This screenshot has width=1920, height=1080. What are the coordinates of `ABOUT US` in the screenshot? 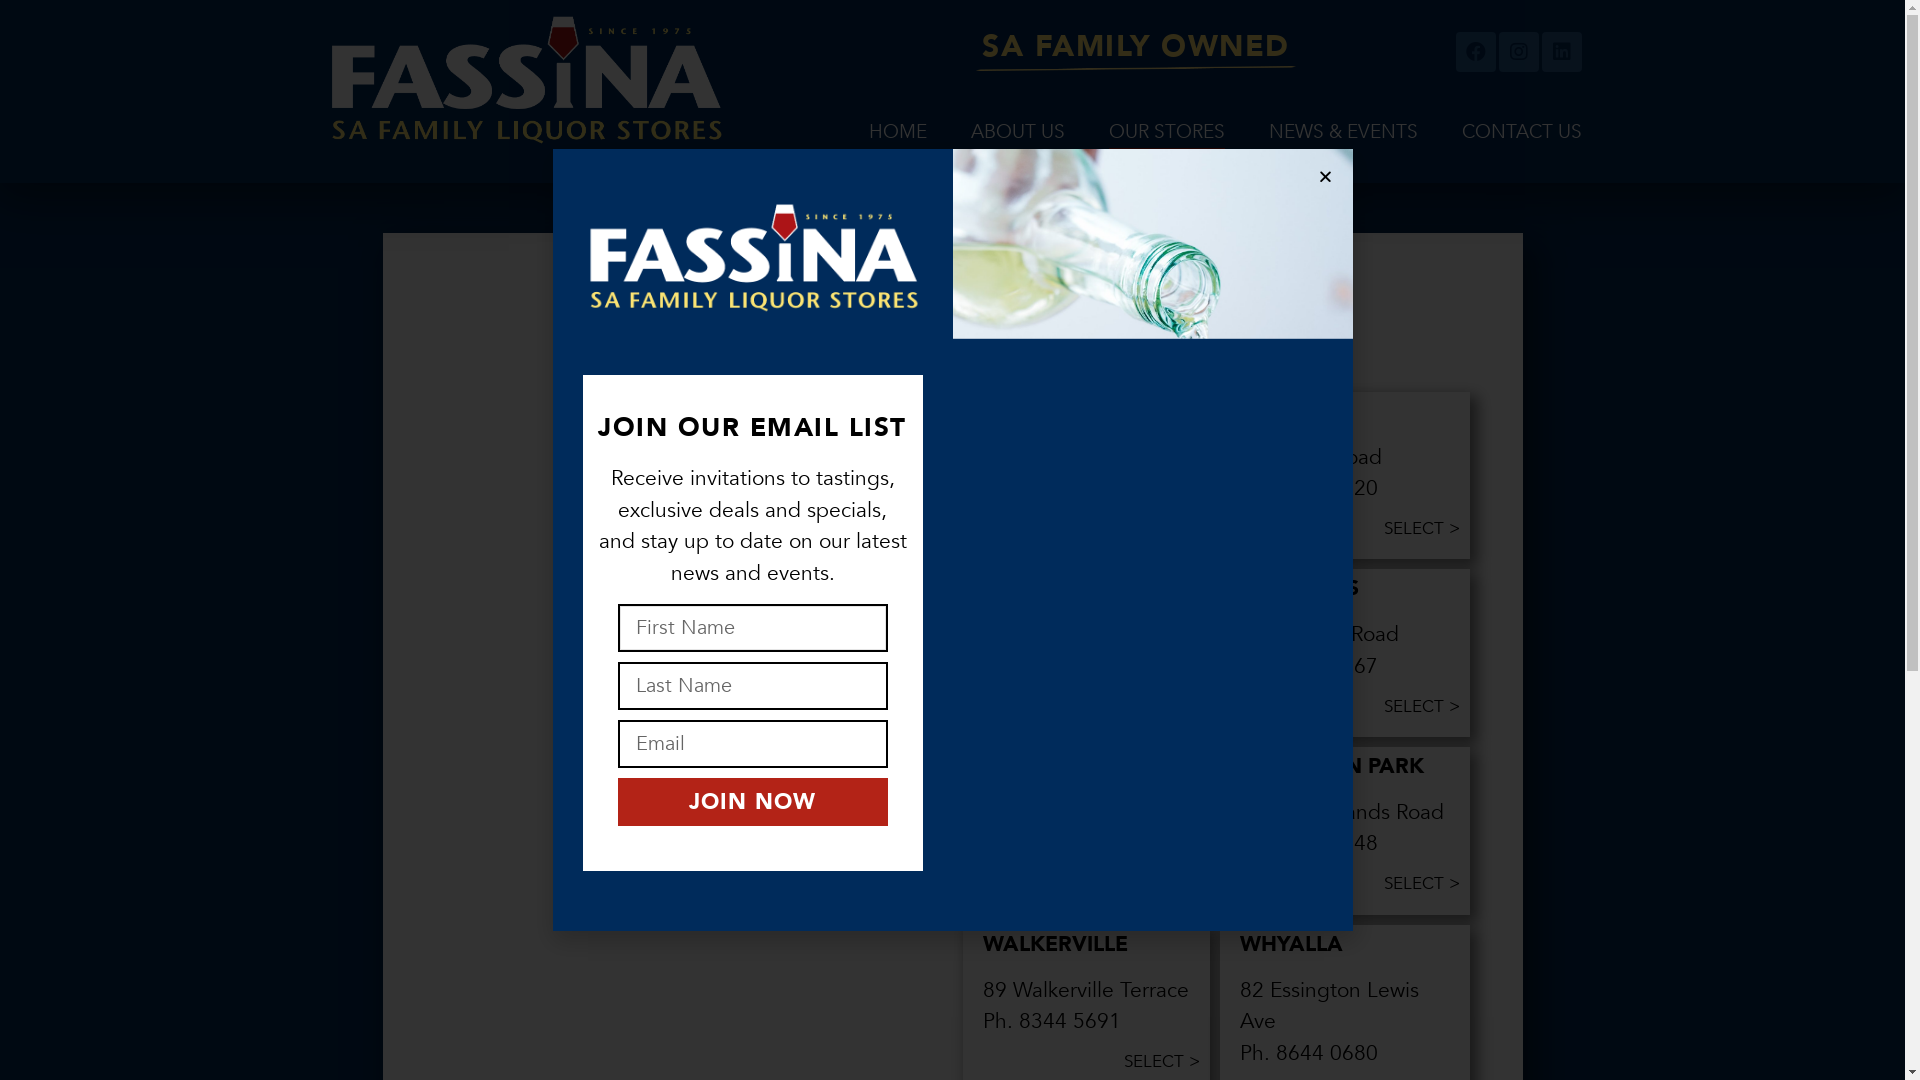 It's located at (1018, 132).